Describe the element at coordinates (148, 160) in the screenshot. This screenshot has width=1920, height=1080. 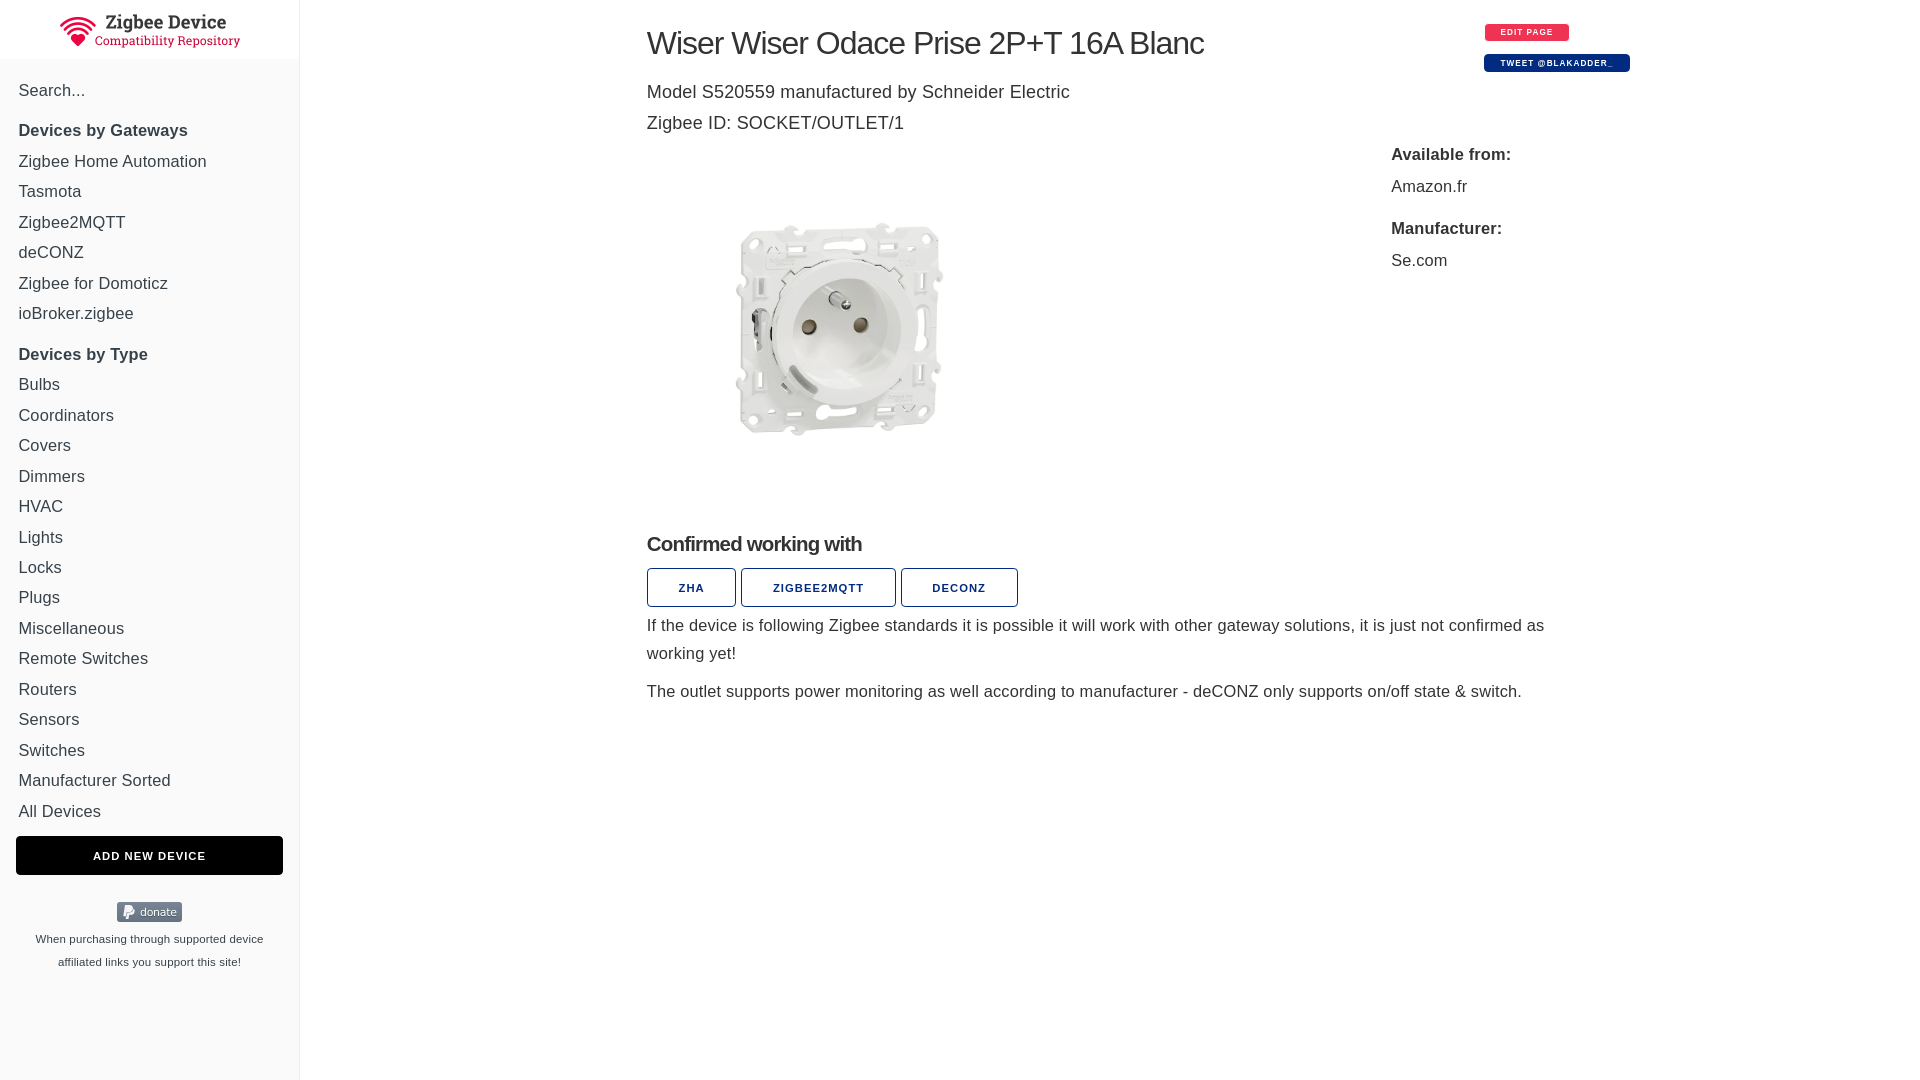
I see `Zigbee Home Automation` at that location.